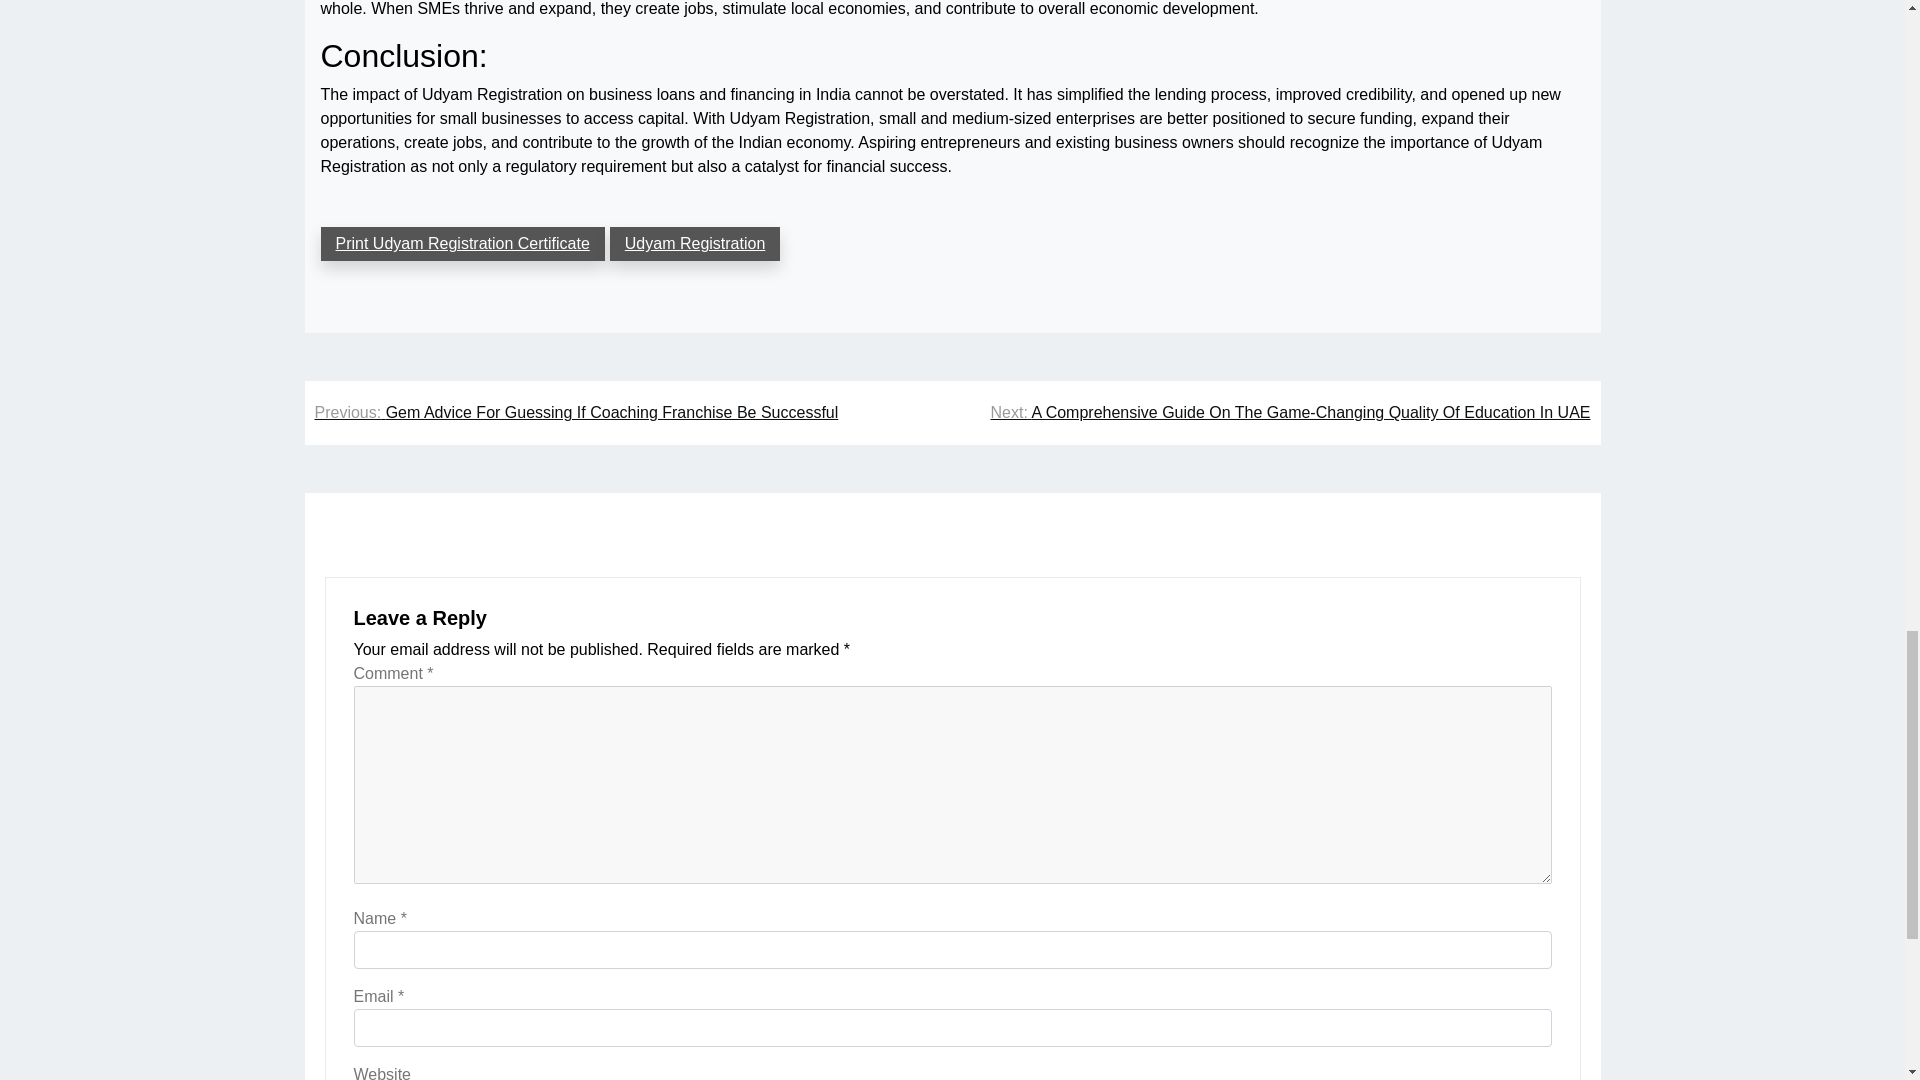 The height and width of the screenshot is (1080, 1920). I want to click on Udyam Registration, so click(696, 244).